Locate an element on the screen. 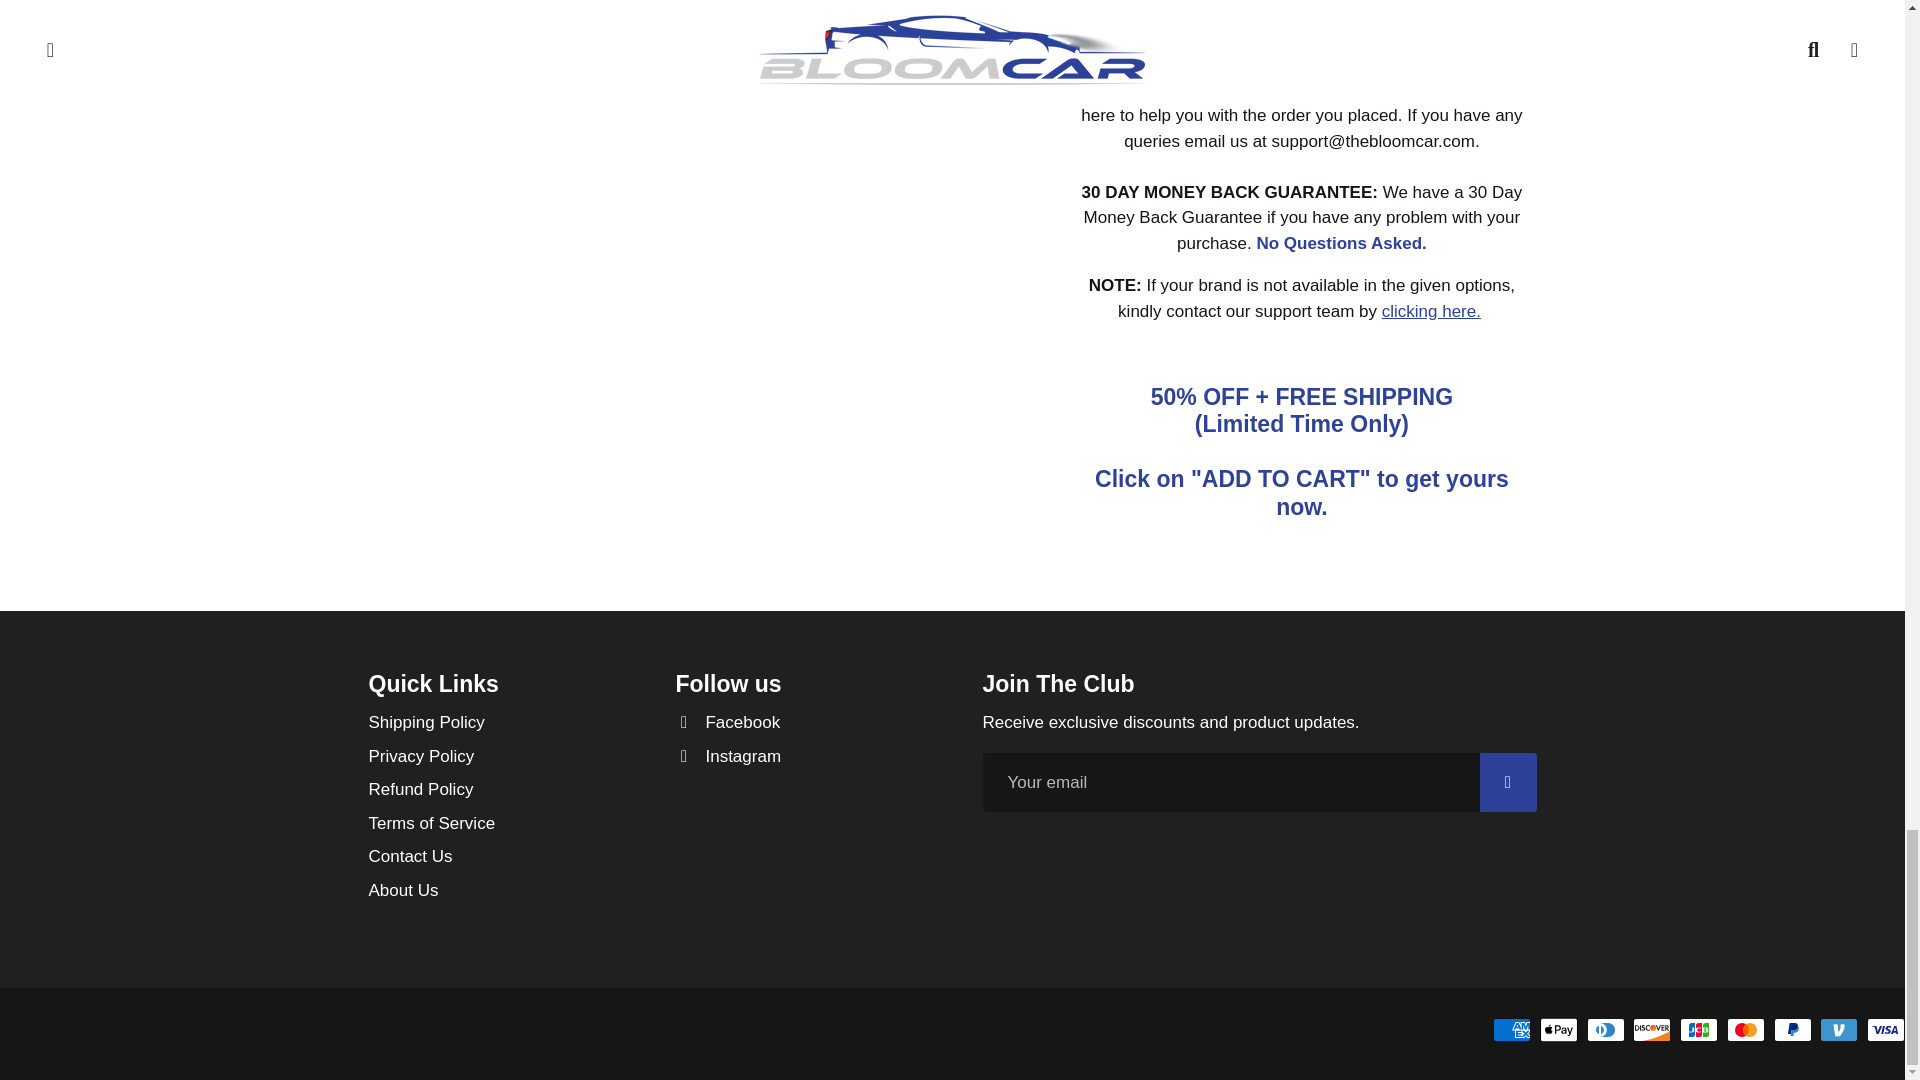  Diners Club is located at coordinates (1606, 1030).